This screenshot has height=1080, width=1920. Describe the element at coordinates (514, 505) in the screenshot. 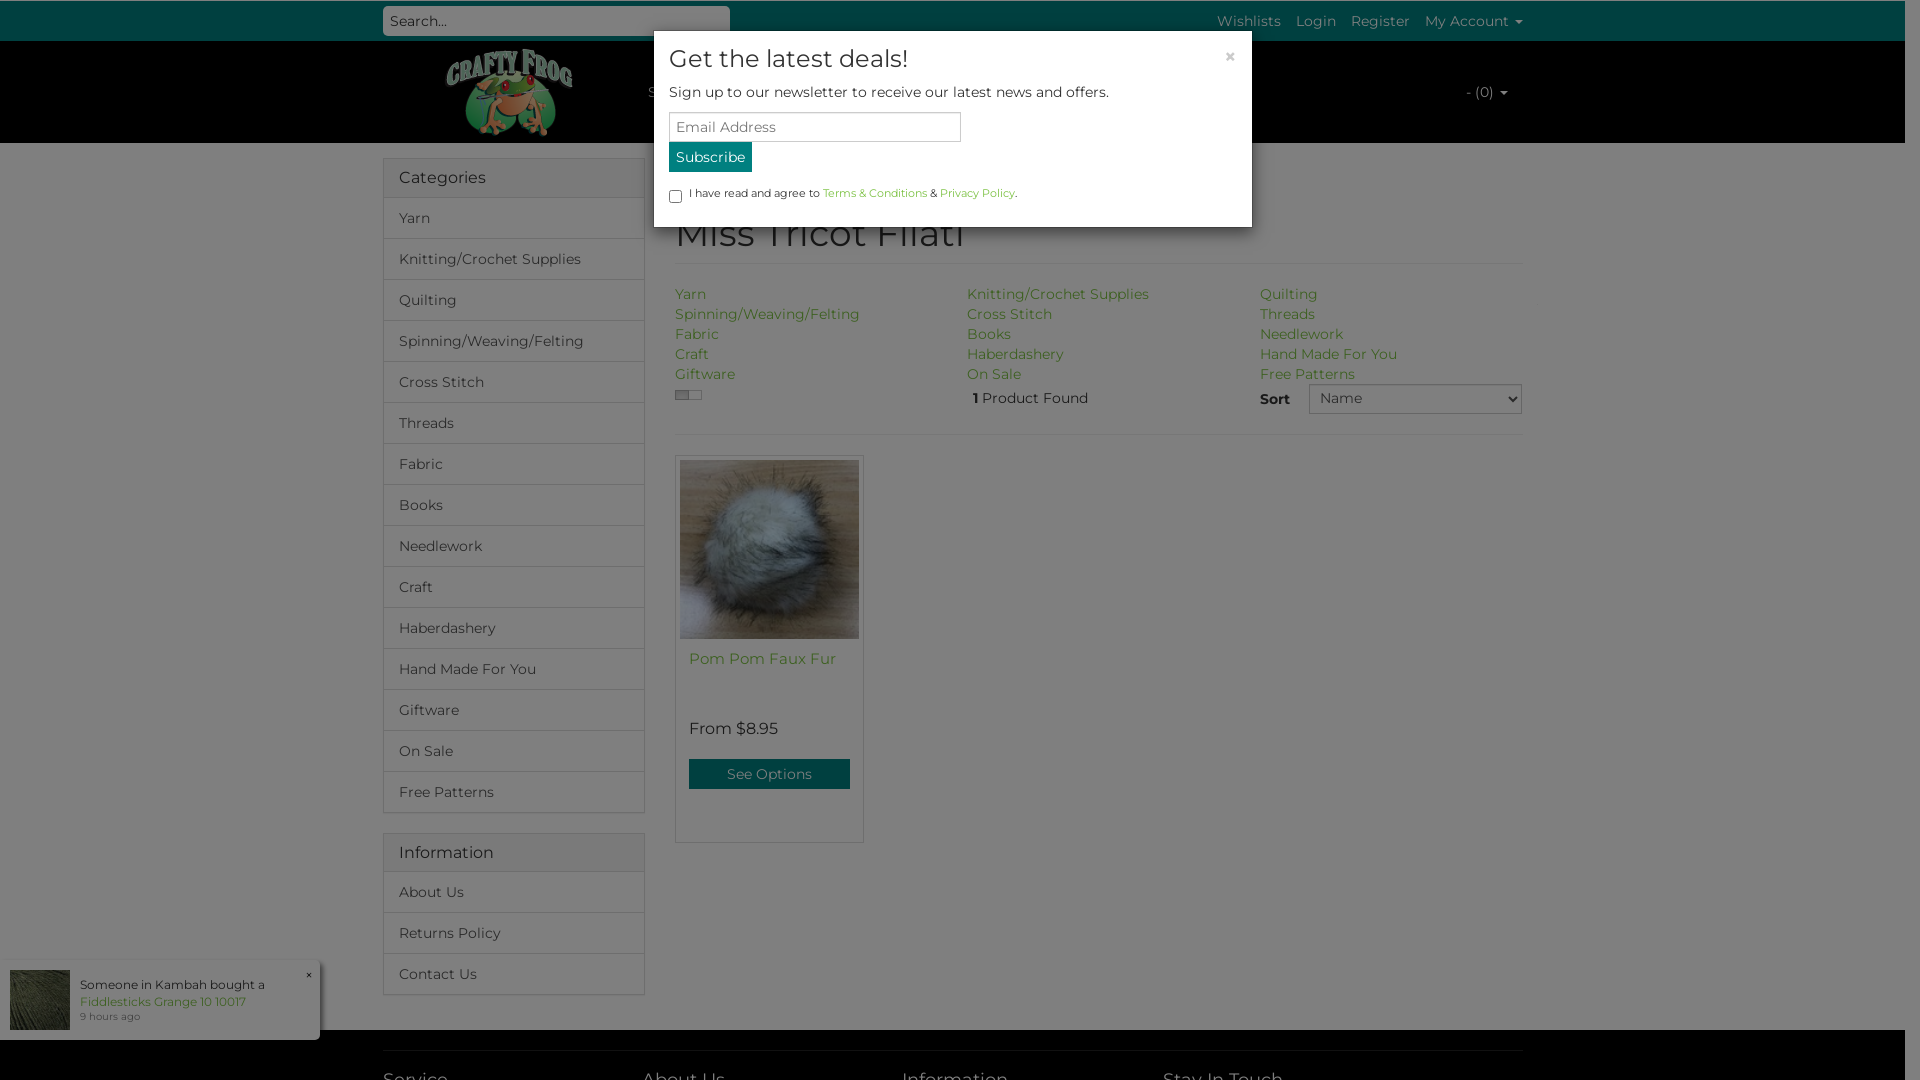

I see `Books` at that location.